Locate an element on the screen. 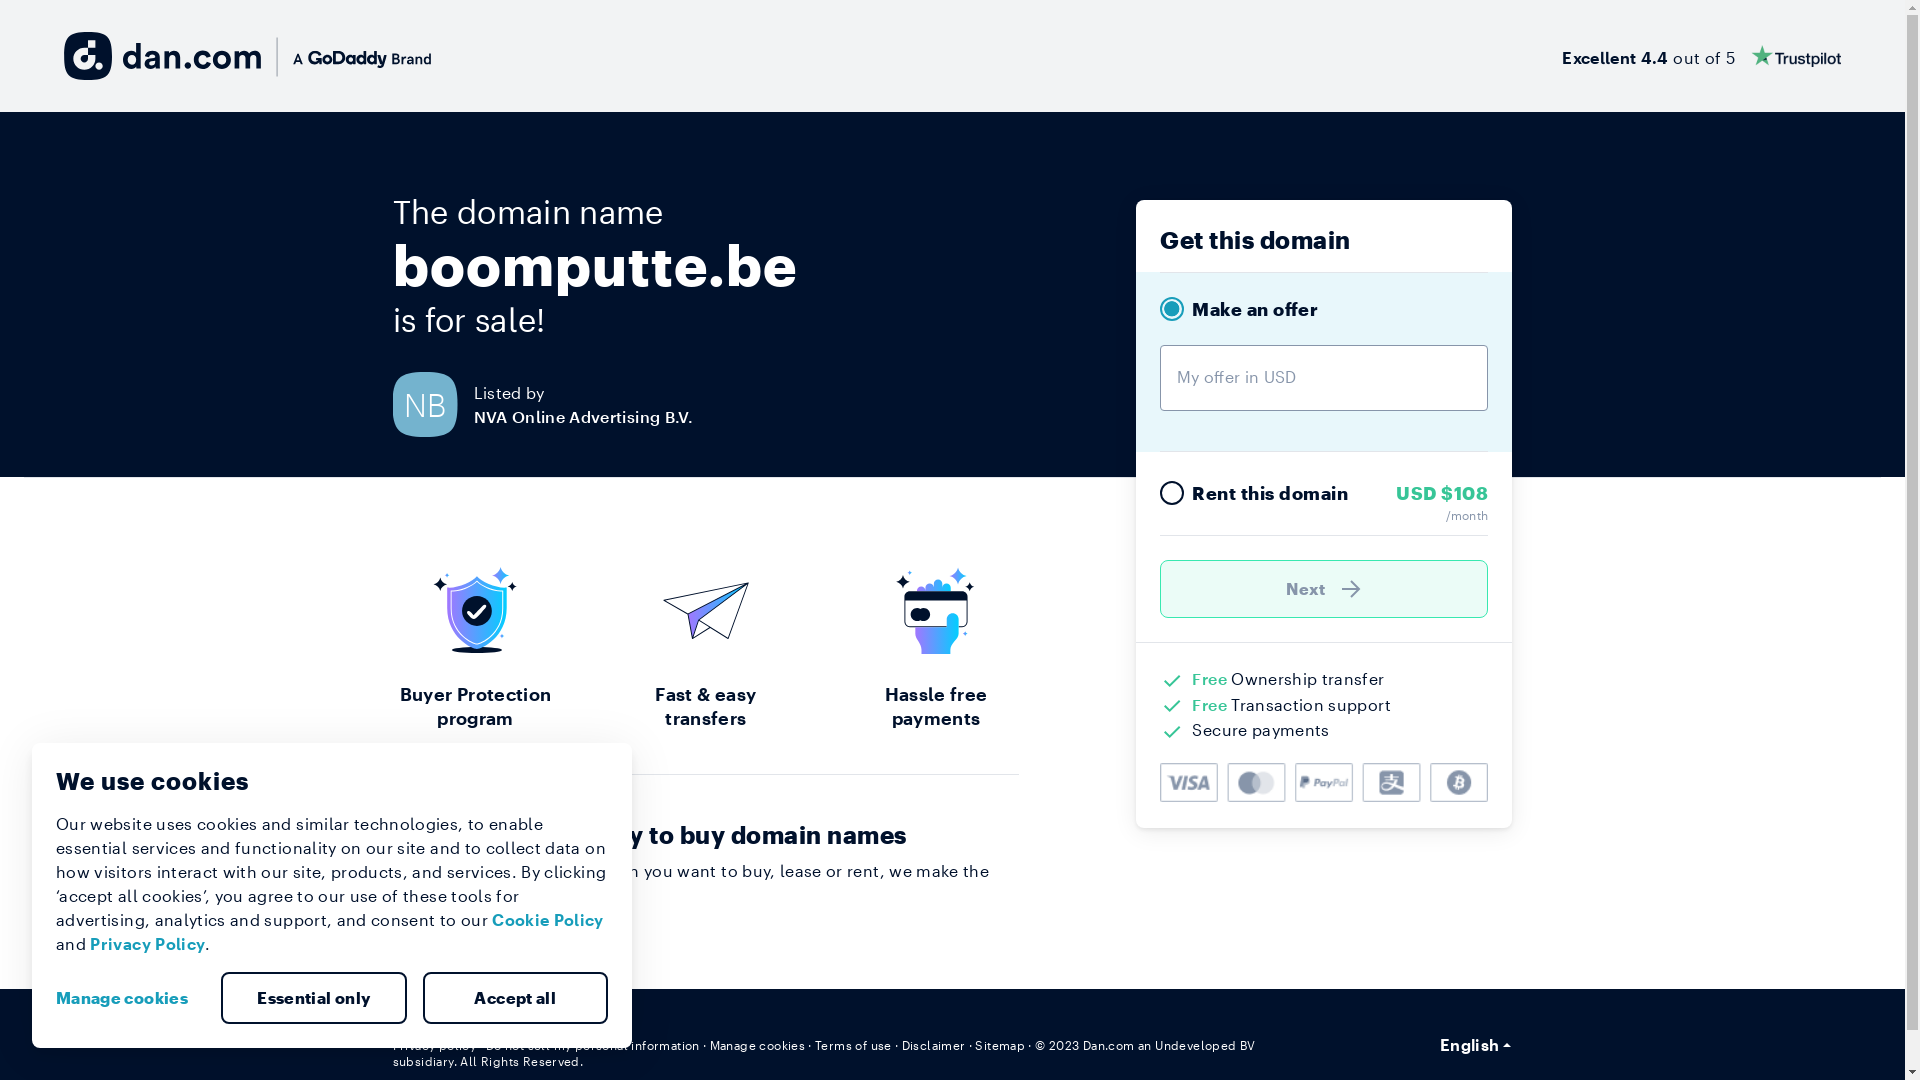 This screenshot has width=1920, height=1080. Excellent 4.4 out of 5 is located at coordinates (1702, 56).